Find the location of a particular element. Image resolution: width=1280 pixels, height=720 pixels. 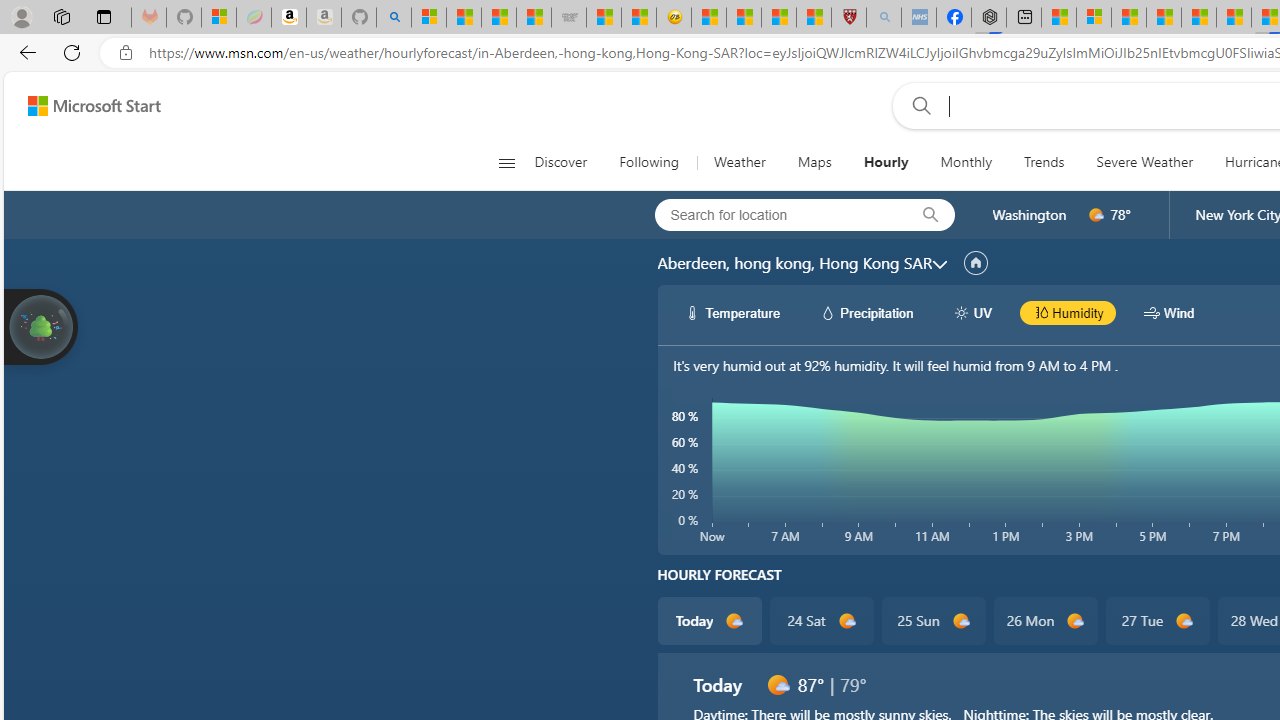

locationName/setHomeLocation is located at coordinates (976, 263).